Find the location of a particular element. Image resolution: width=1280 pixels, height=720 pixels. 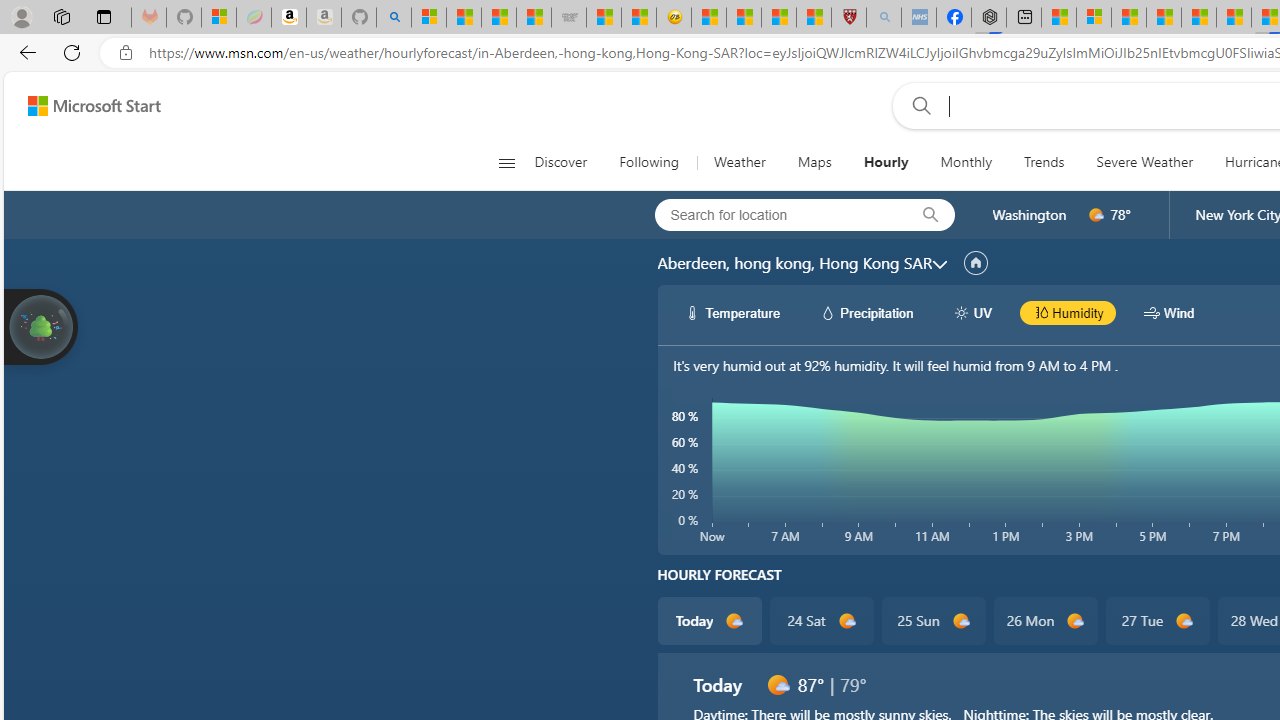

locationName/setHomeLocation is located at coordinates (976, 263).